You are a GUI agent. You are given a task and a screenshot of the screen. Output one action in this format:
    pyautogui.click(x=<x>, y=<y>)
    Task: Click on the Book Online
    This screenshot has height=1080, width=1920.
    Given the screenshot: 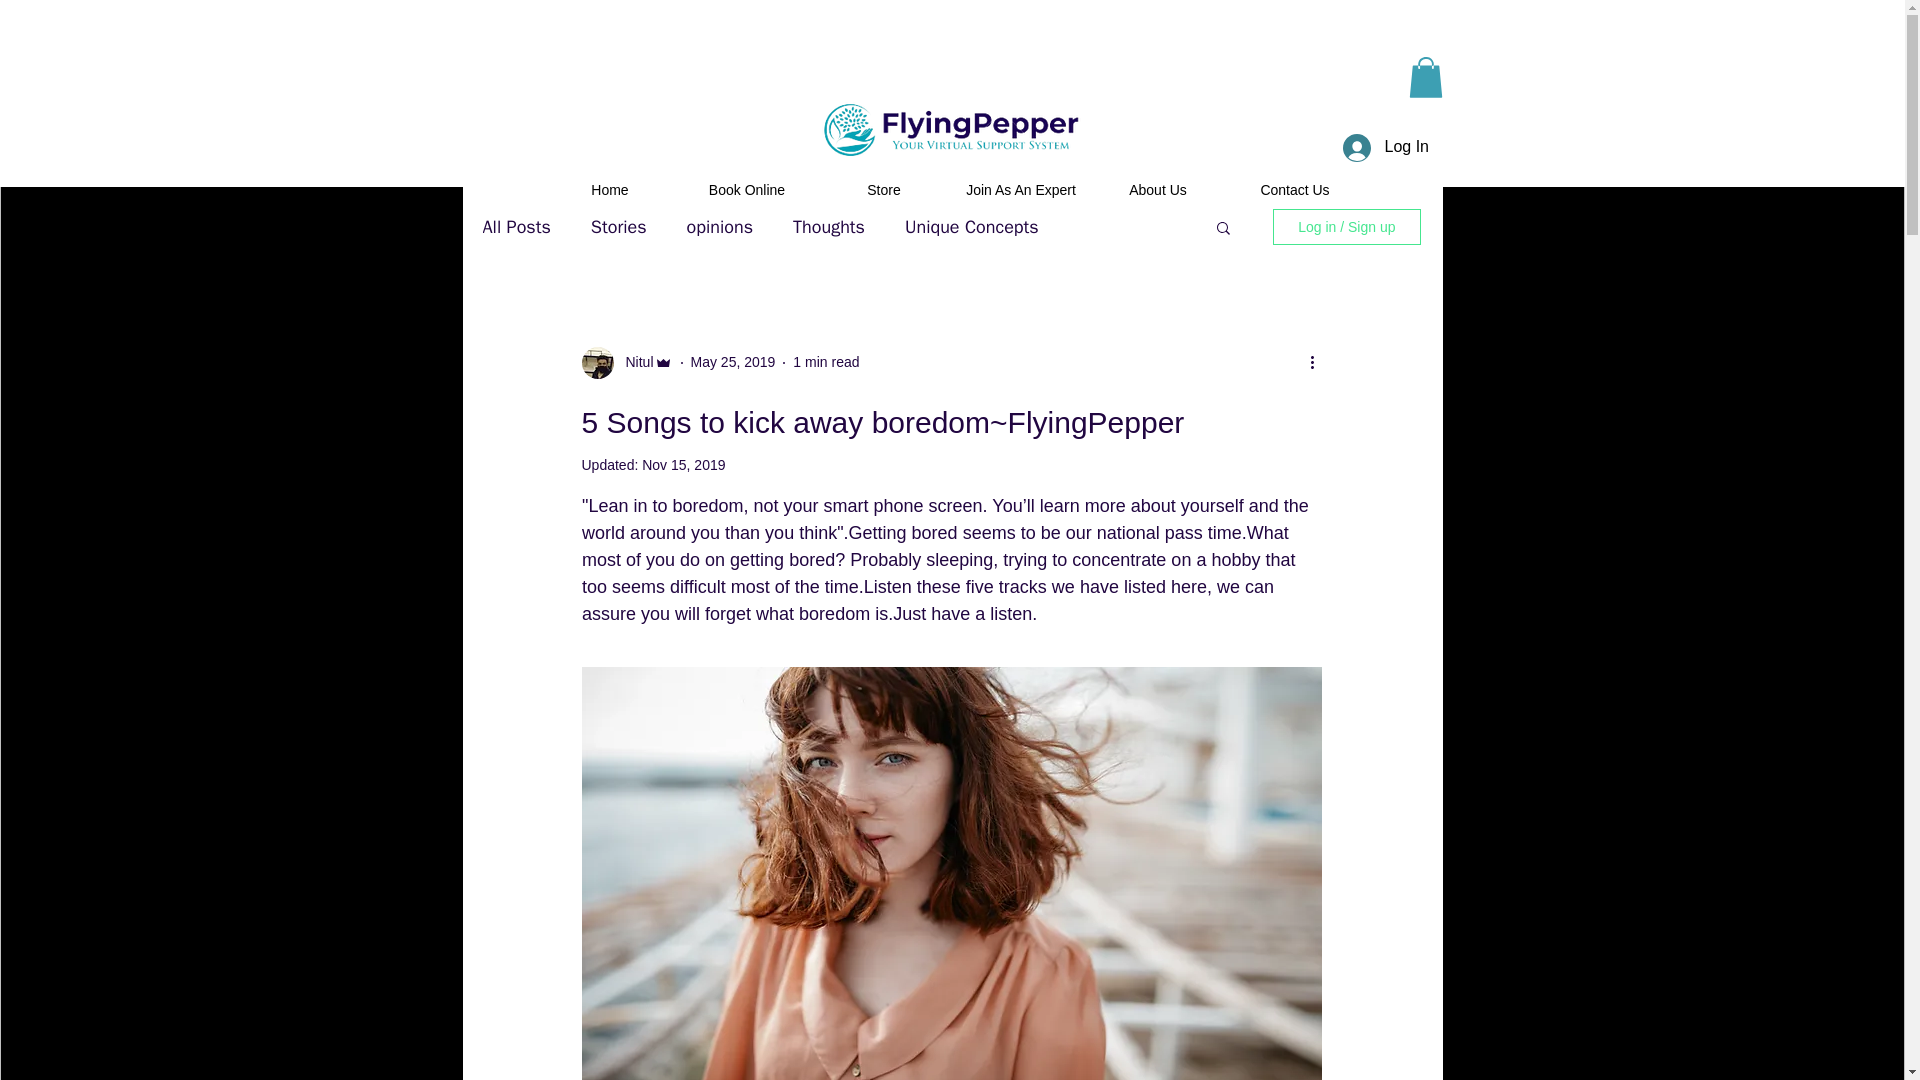 What is the action you would take?
    pyautogui.click(x=746, y=190)
    